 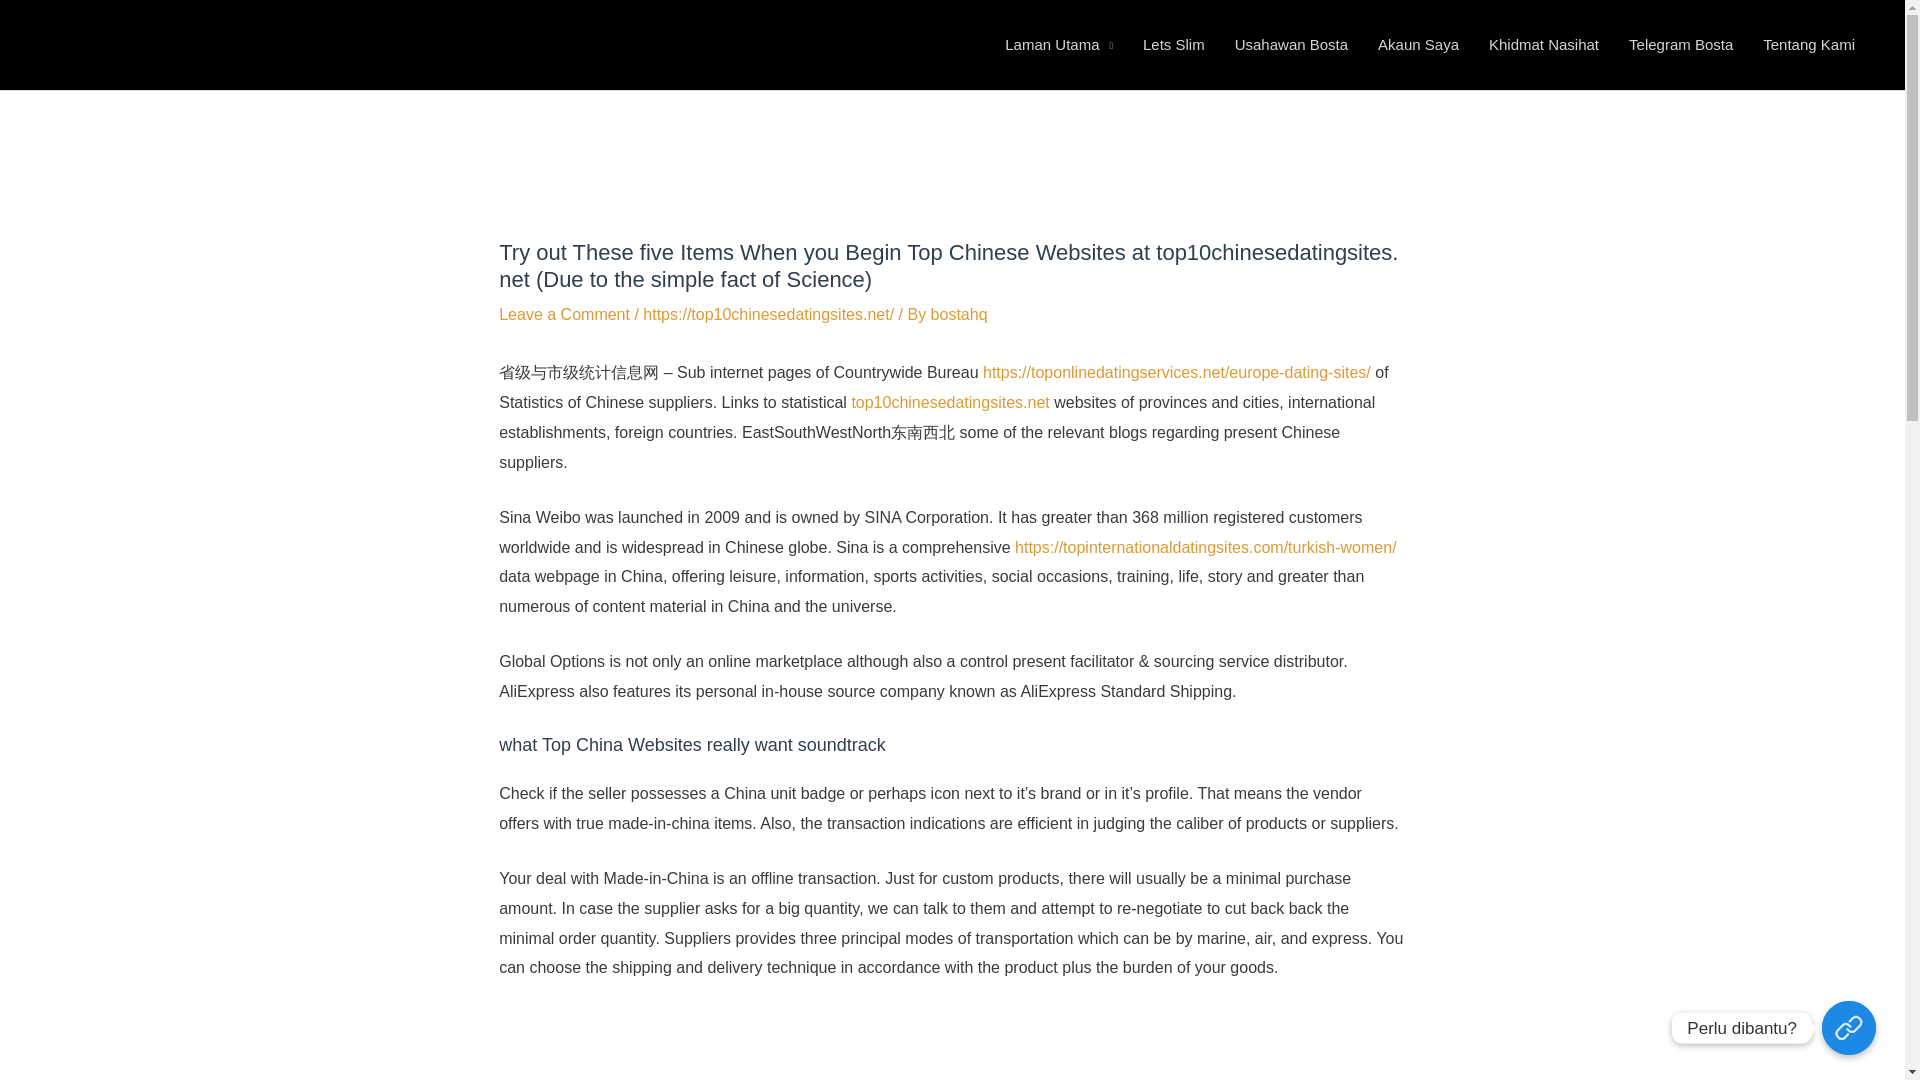 What do you see at coordinates (1059, 108) in the screenshot?
I see `Laman Utama` at bounding box center [1059, 108].